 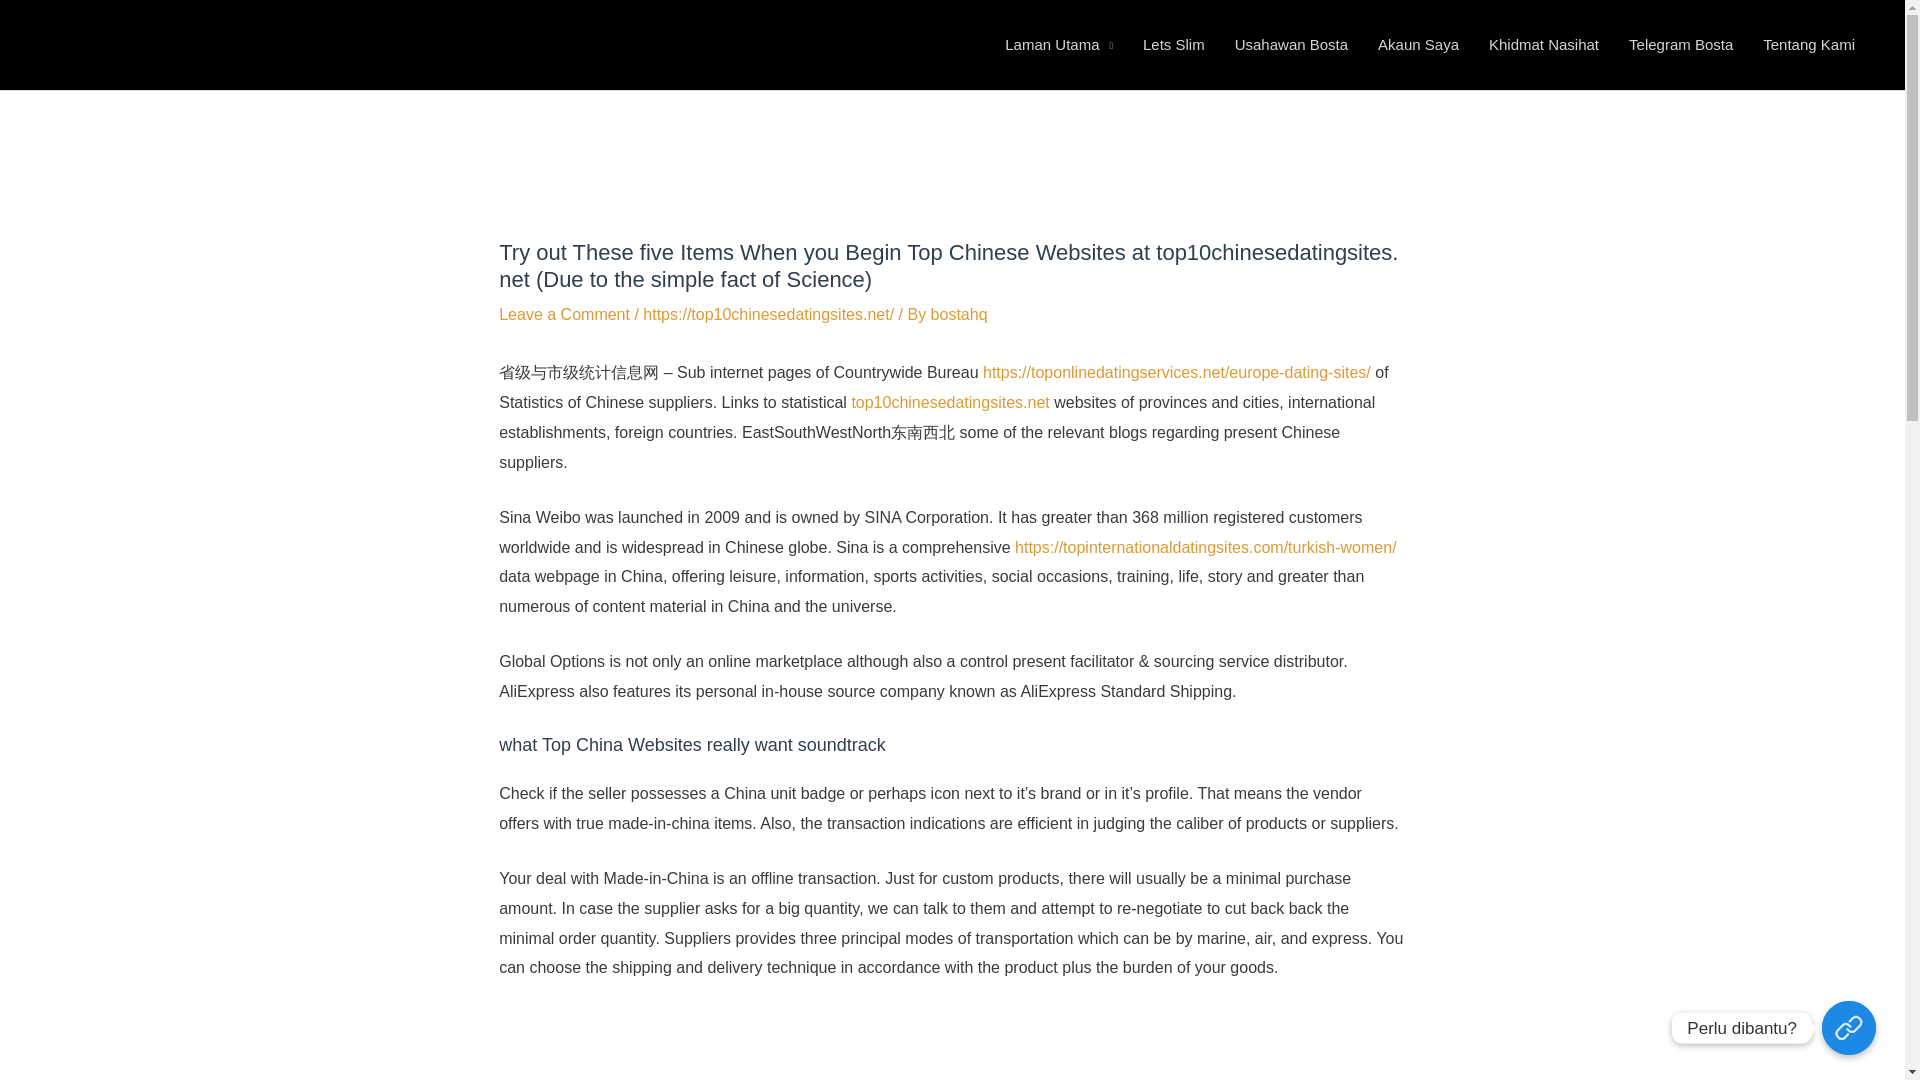 What do you see at coordinates (1059, 108) in the screenshot?
I see `Laman Utama` at bounding box center [1059, 108].